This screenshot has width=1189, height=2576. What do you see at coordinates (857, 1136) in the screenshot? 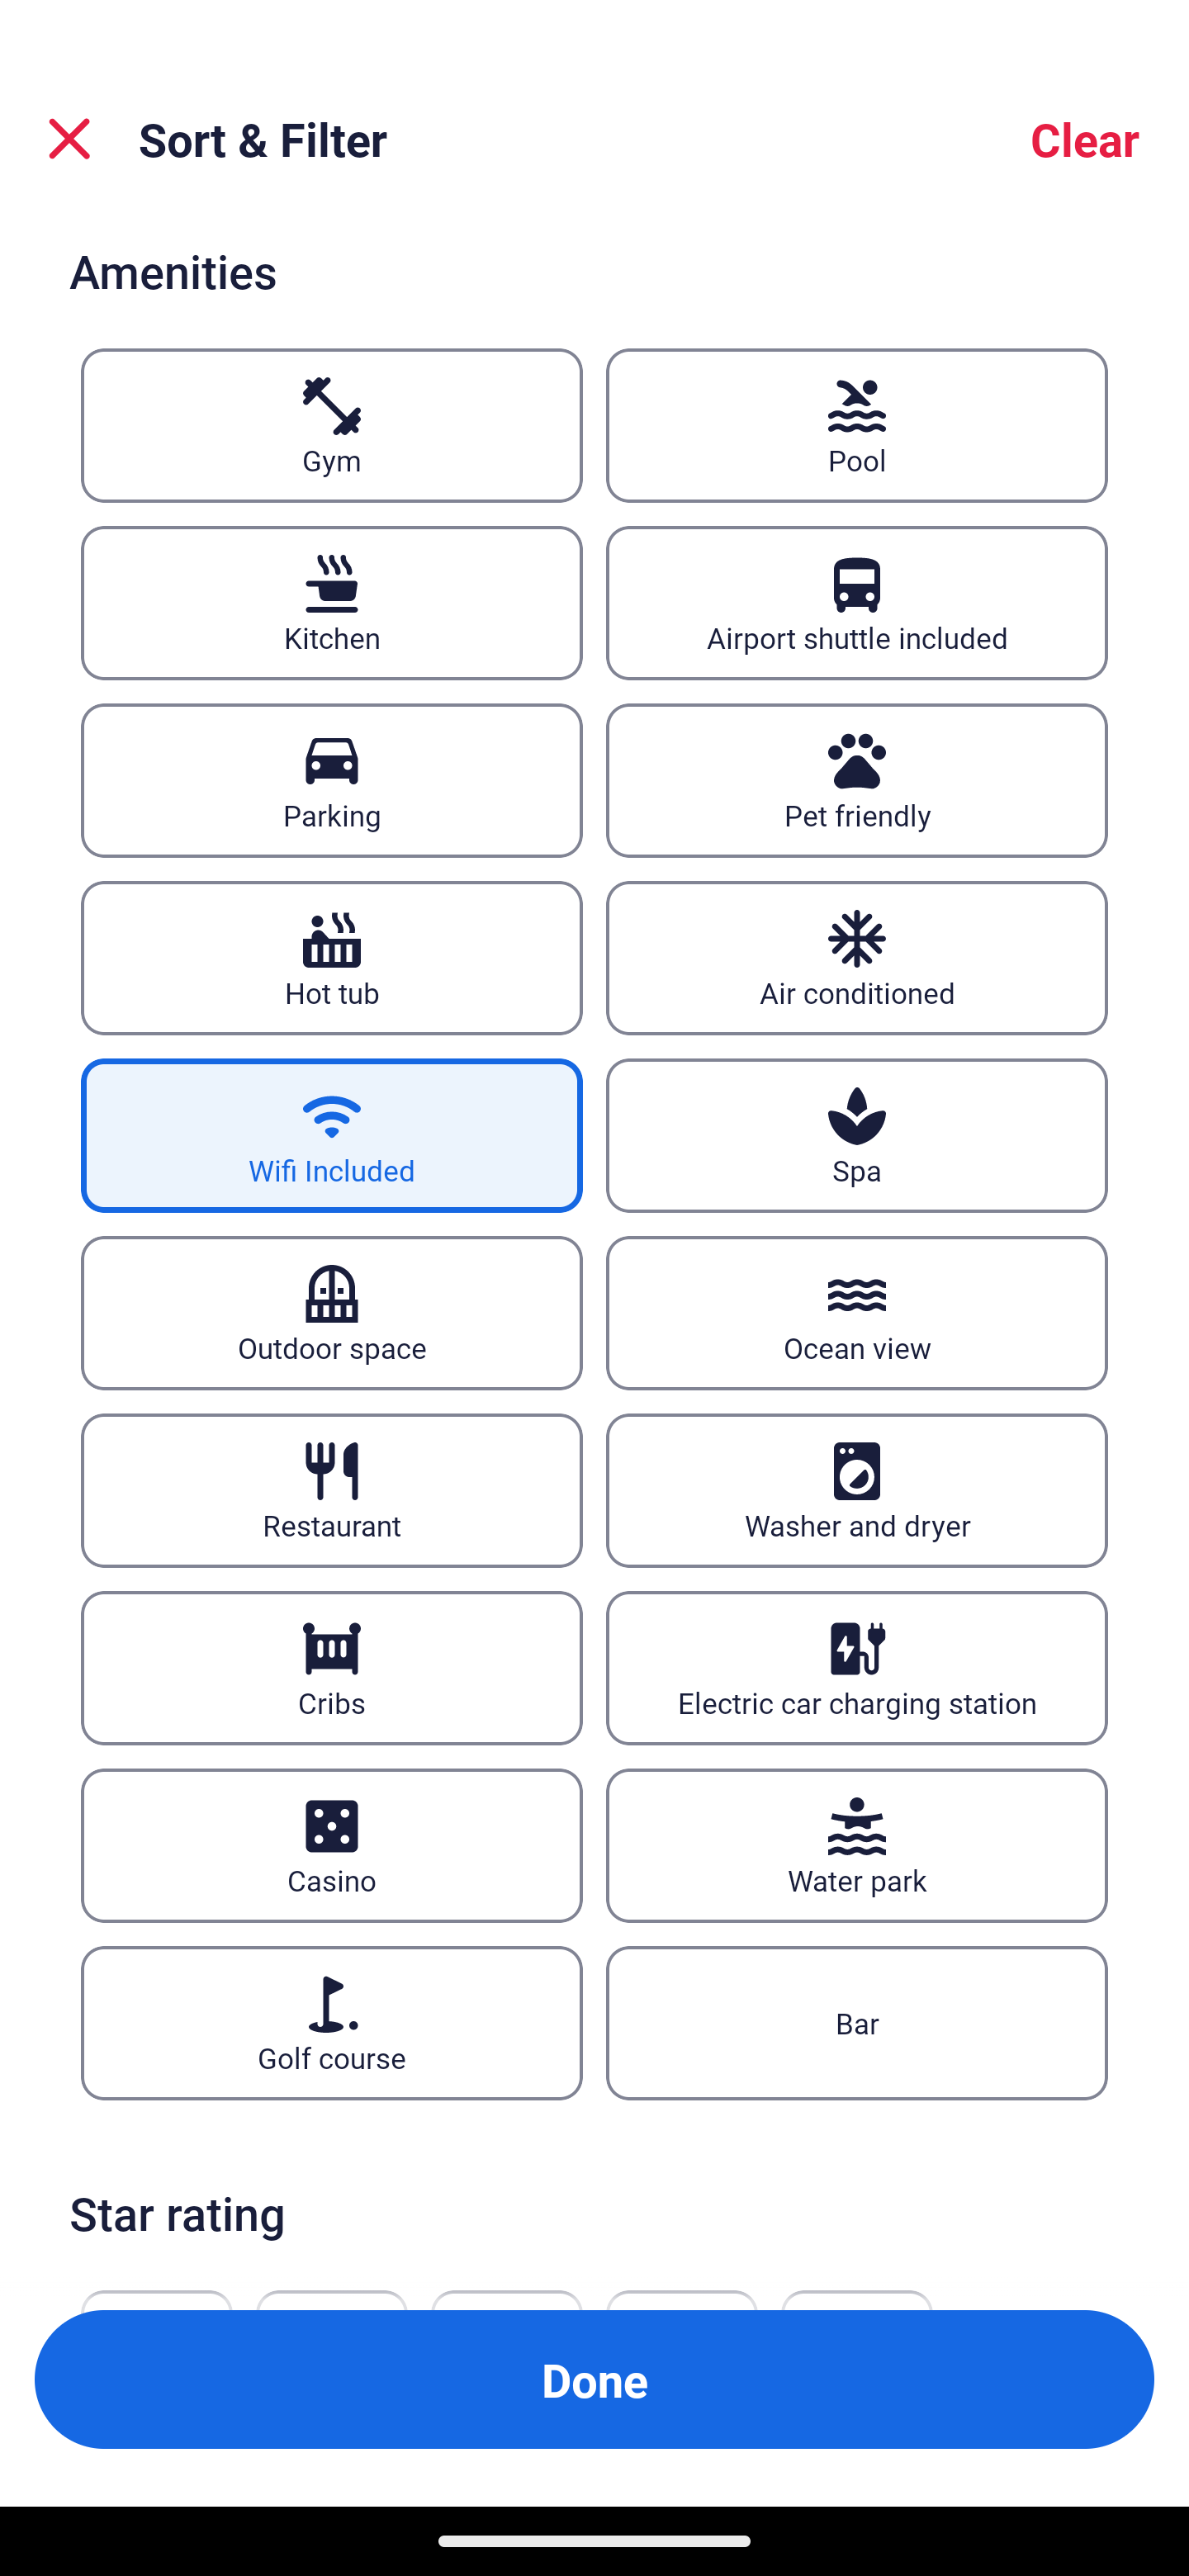
I see `Spa` at bounding box center [857, 1136].